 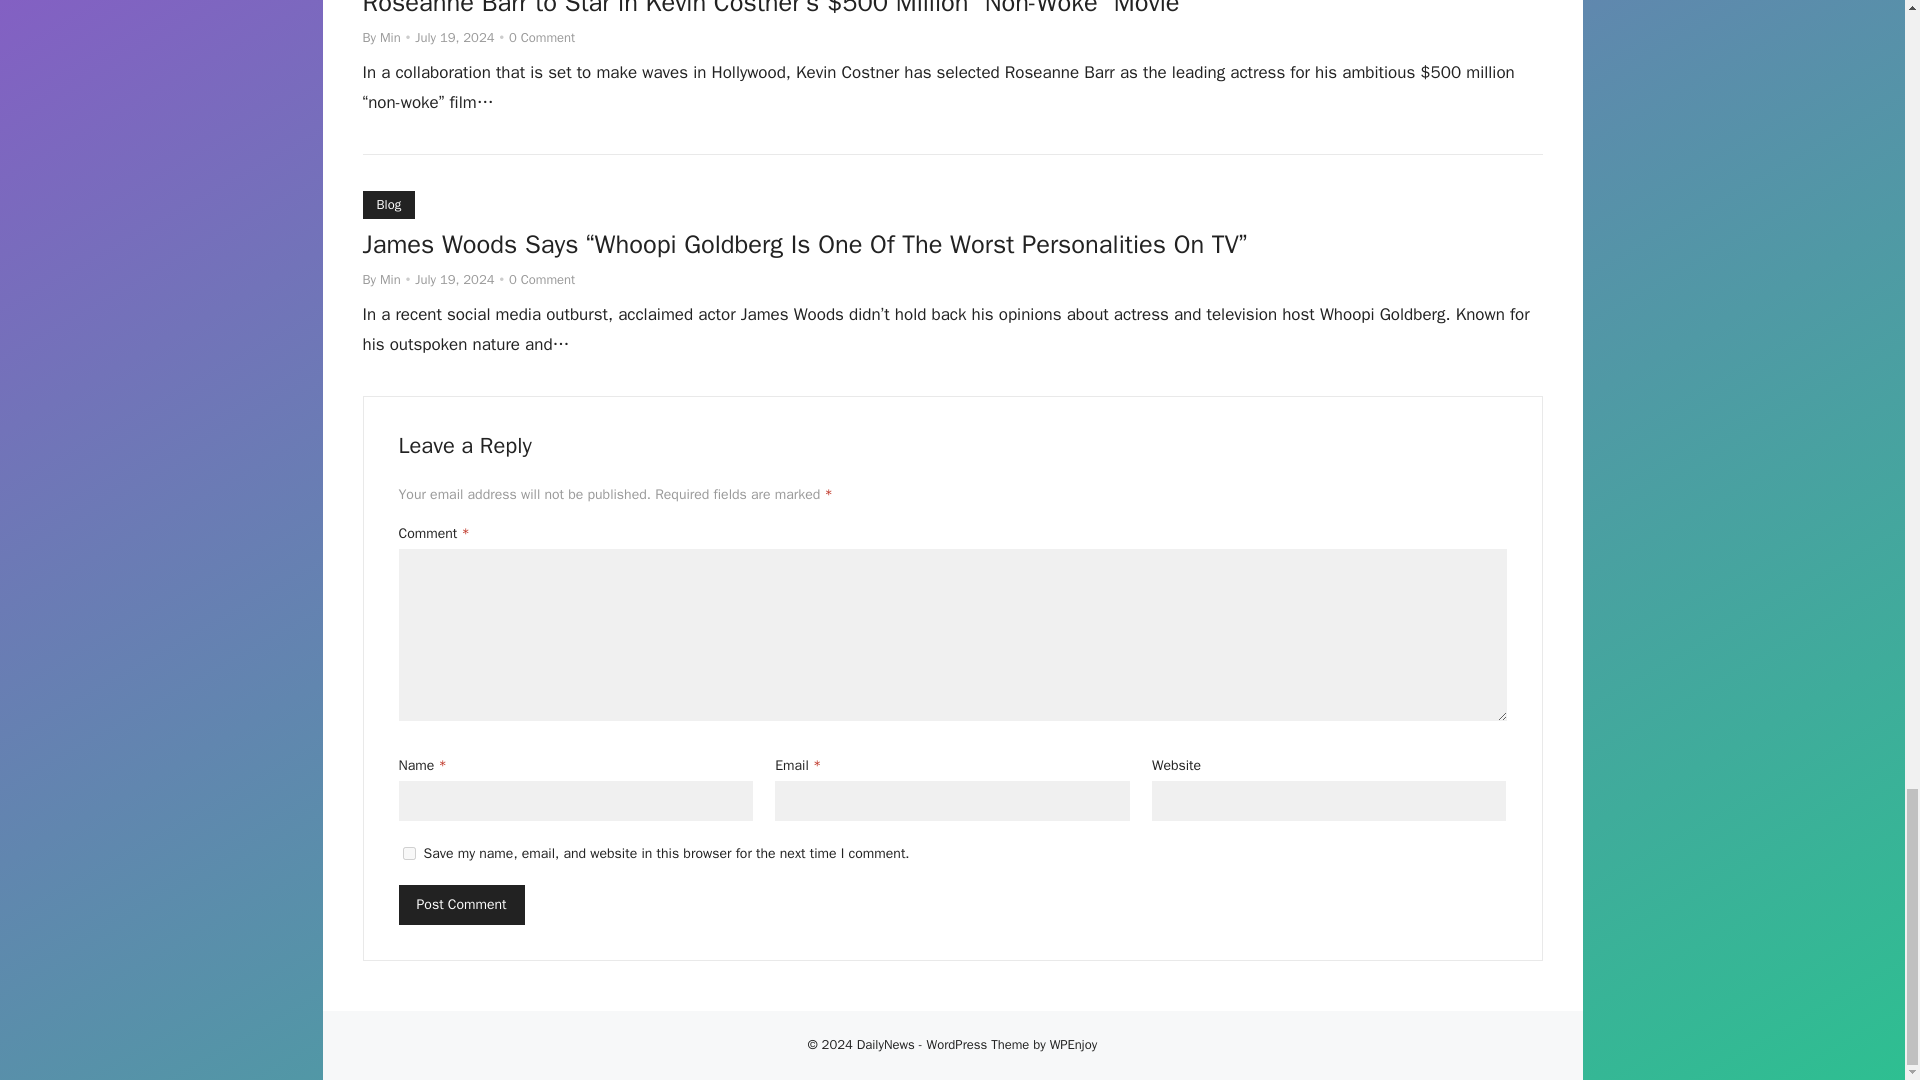 I want to click on DailyNews, so click(x=886, y=1048).